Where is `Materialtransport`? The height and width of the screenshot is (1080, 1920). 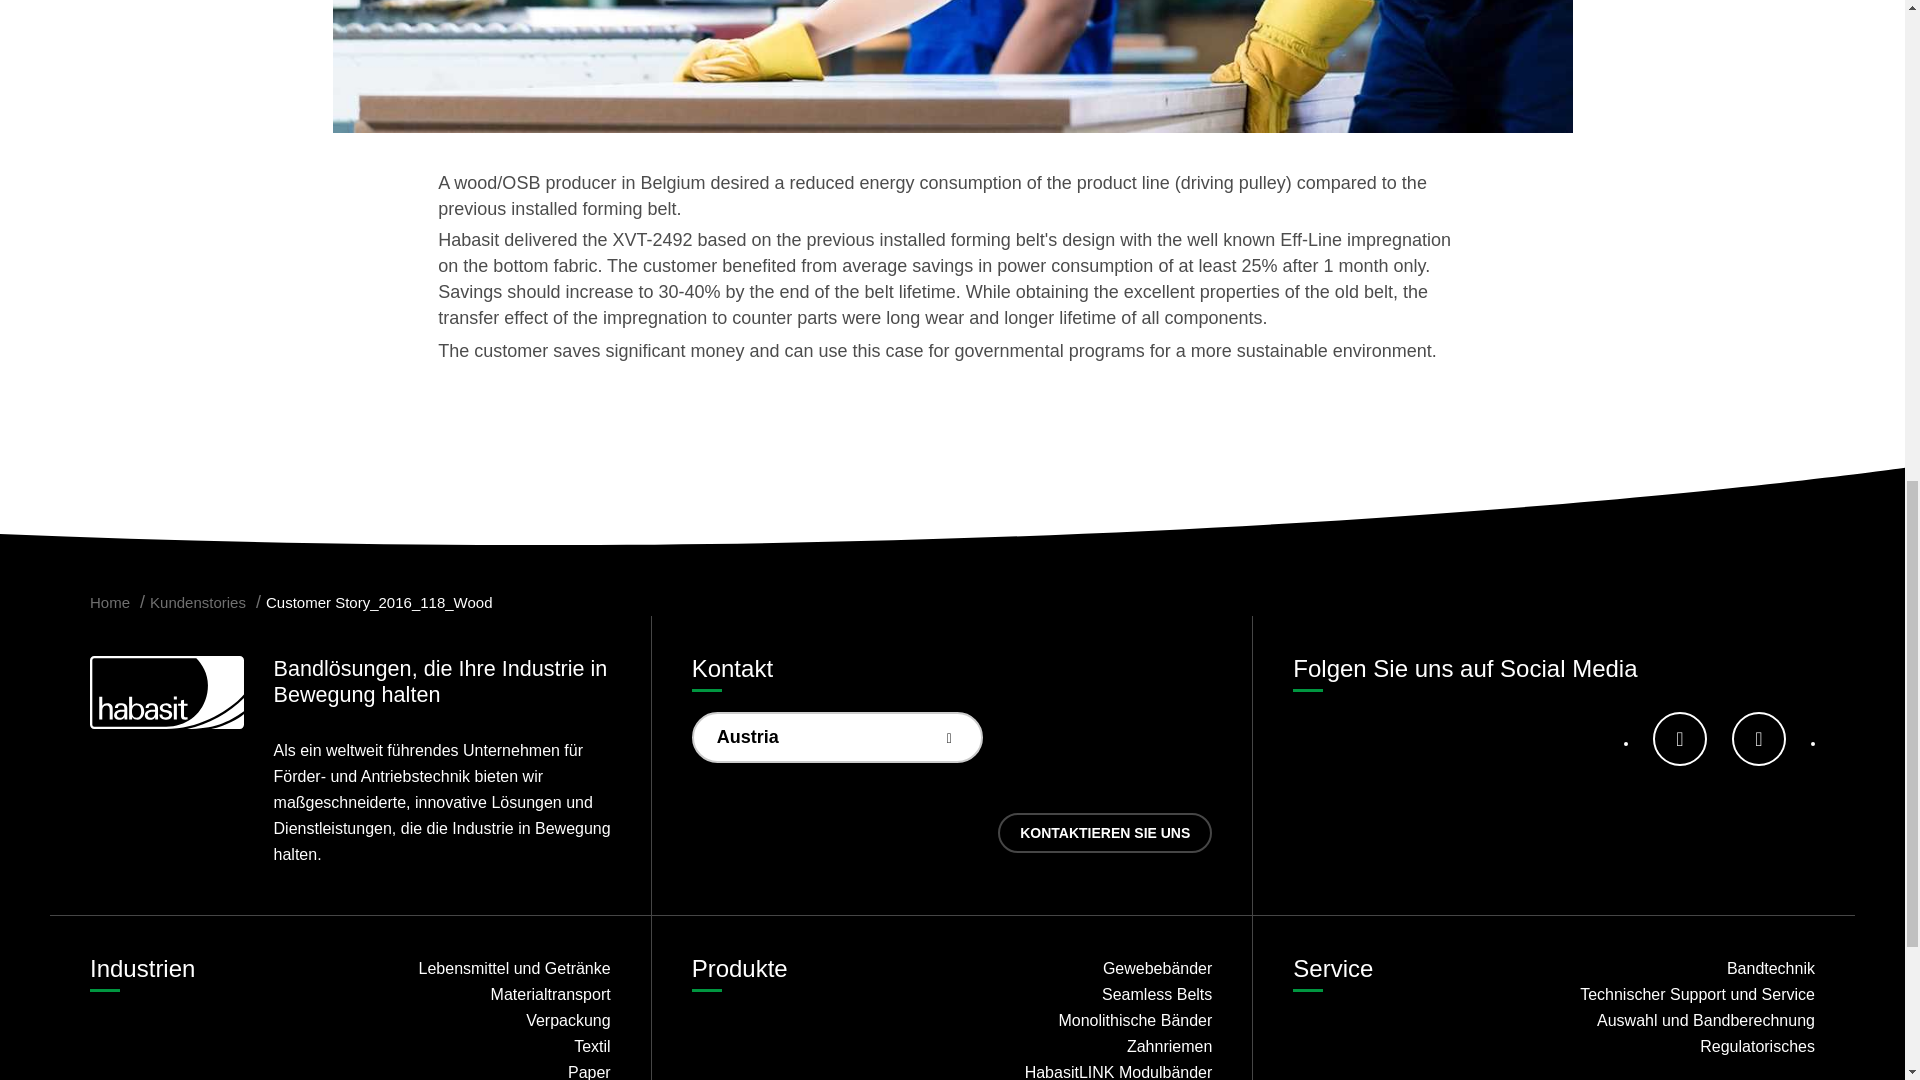 Materialtransport is located at coordinates (487, 994).